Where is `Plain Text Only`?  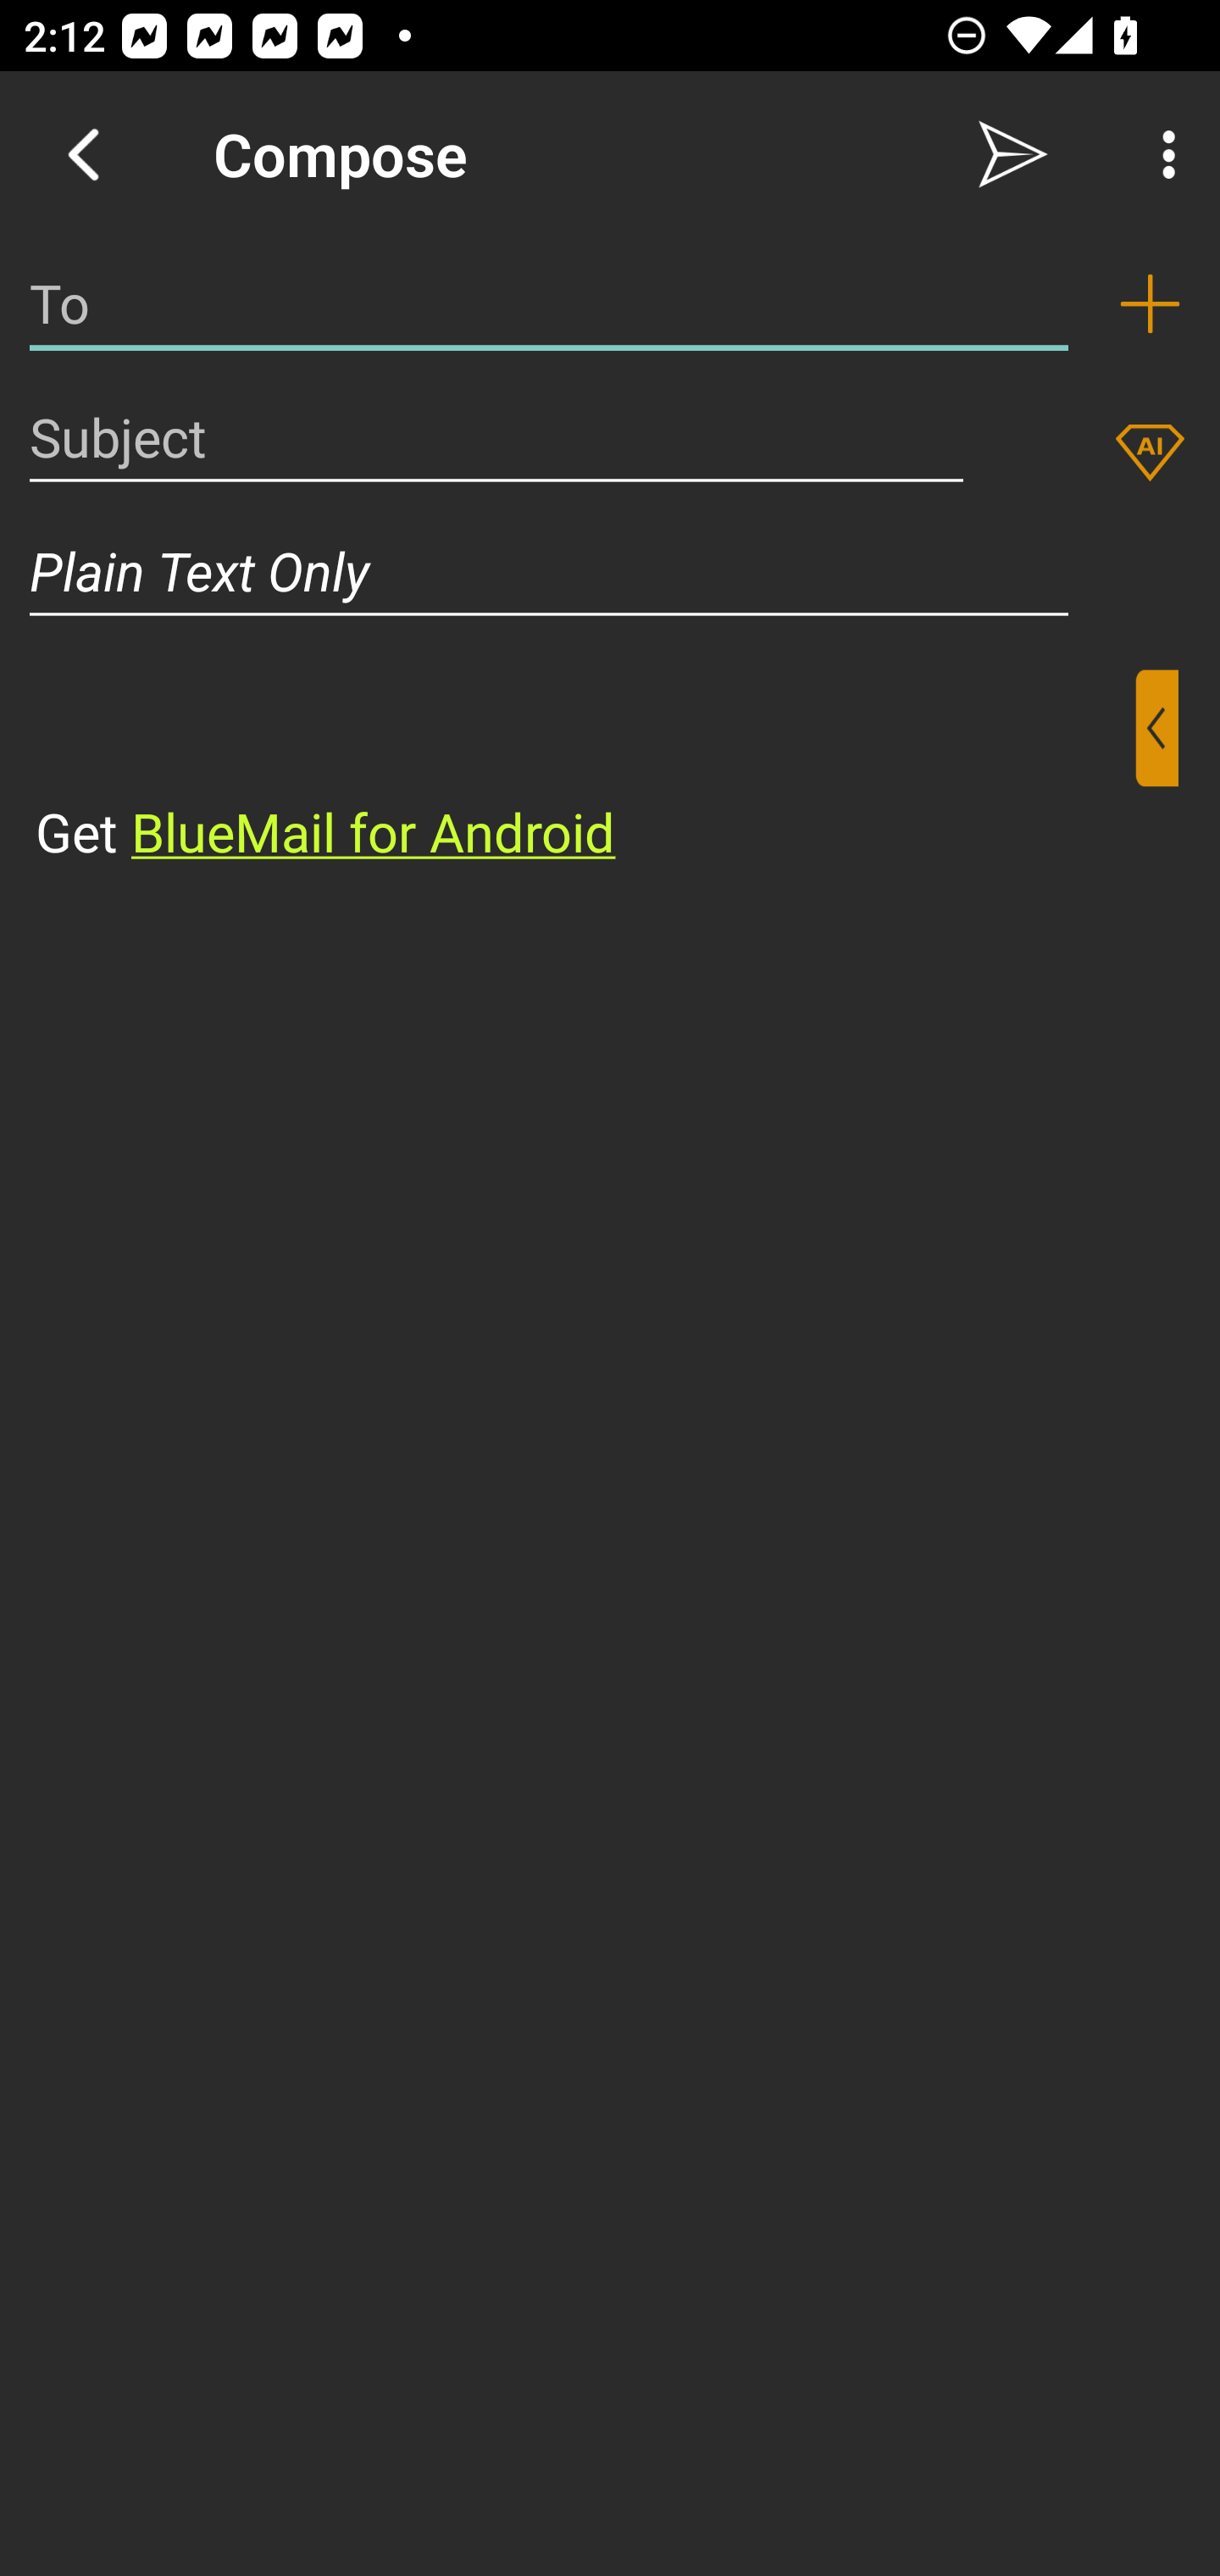
Plain Text Only is located at coordinates (610, 571).